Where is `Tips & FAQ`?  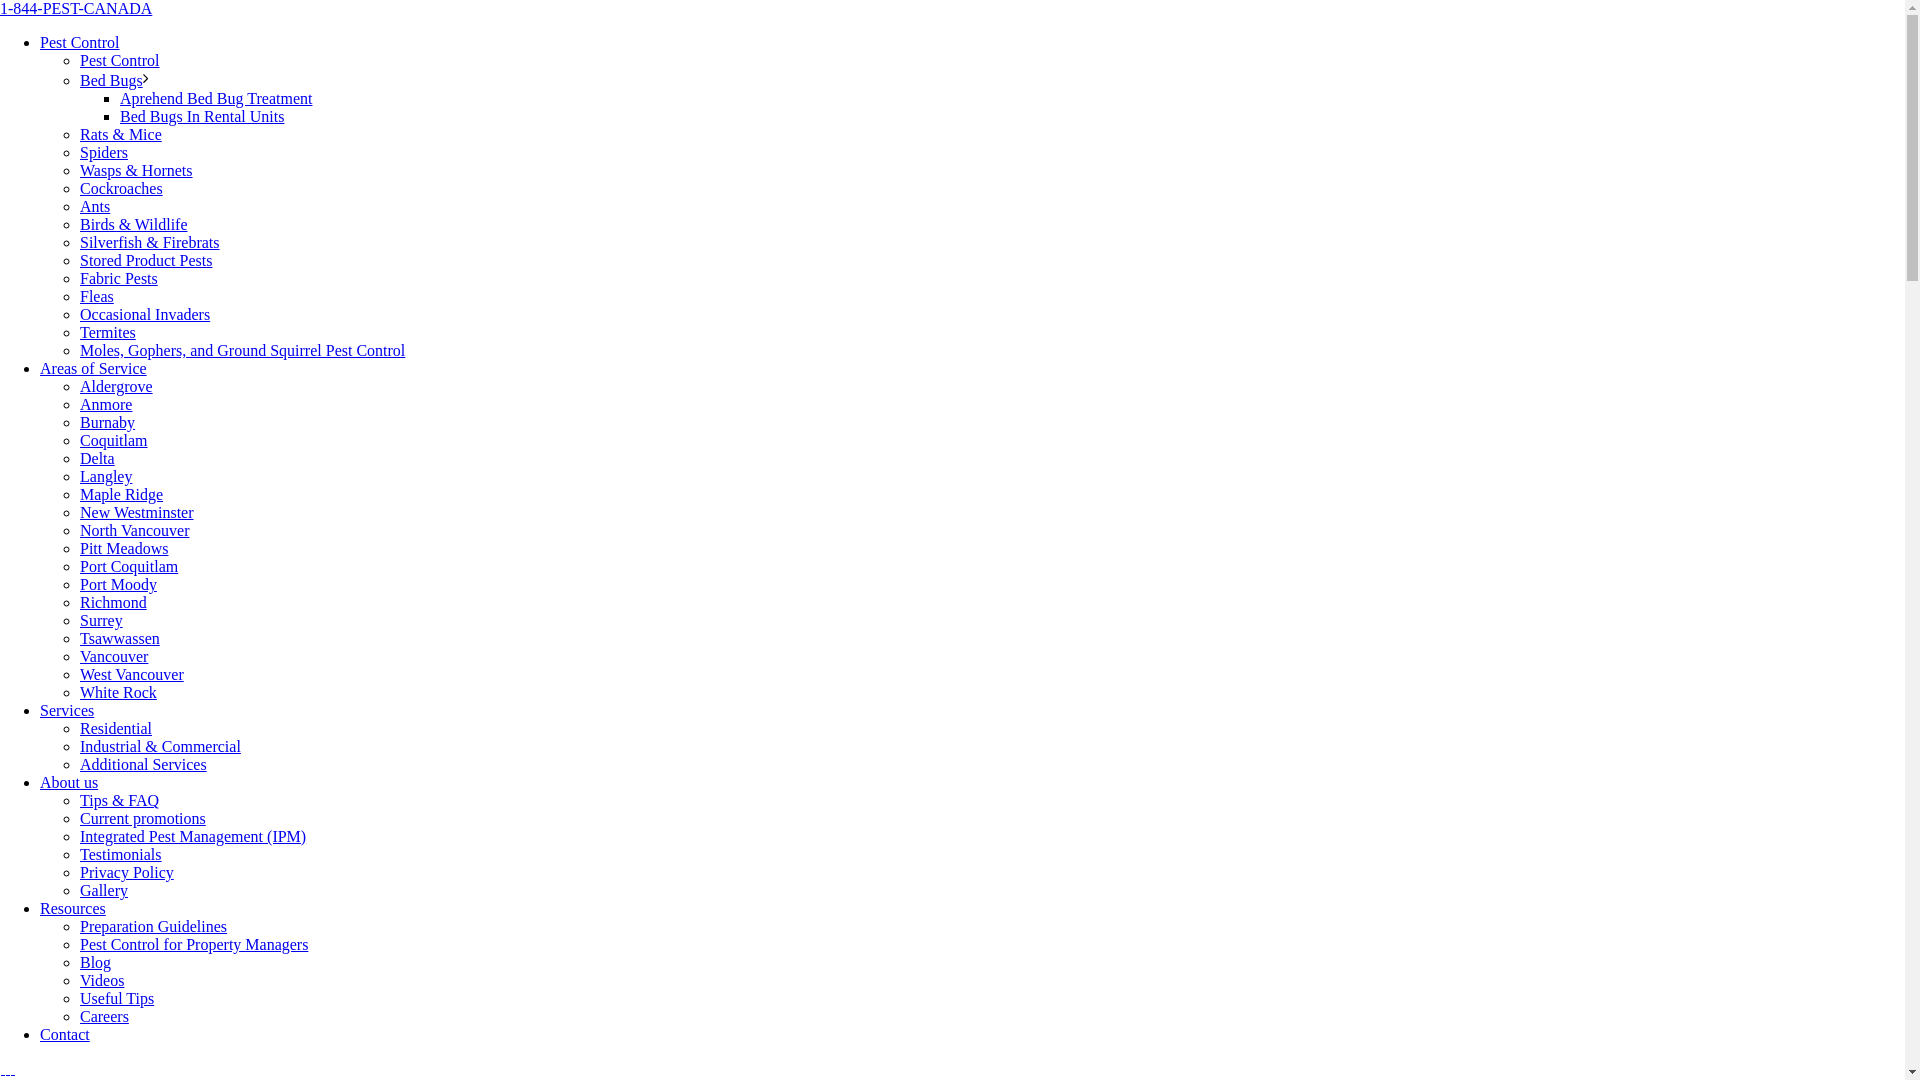 Tips & FAQ is located at coordinates (120, 800).